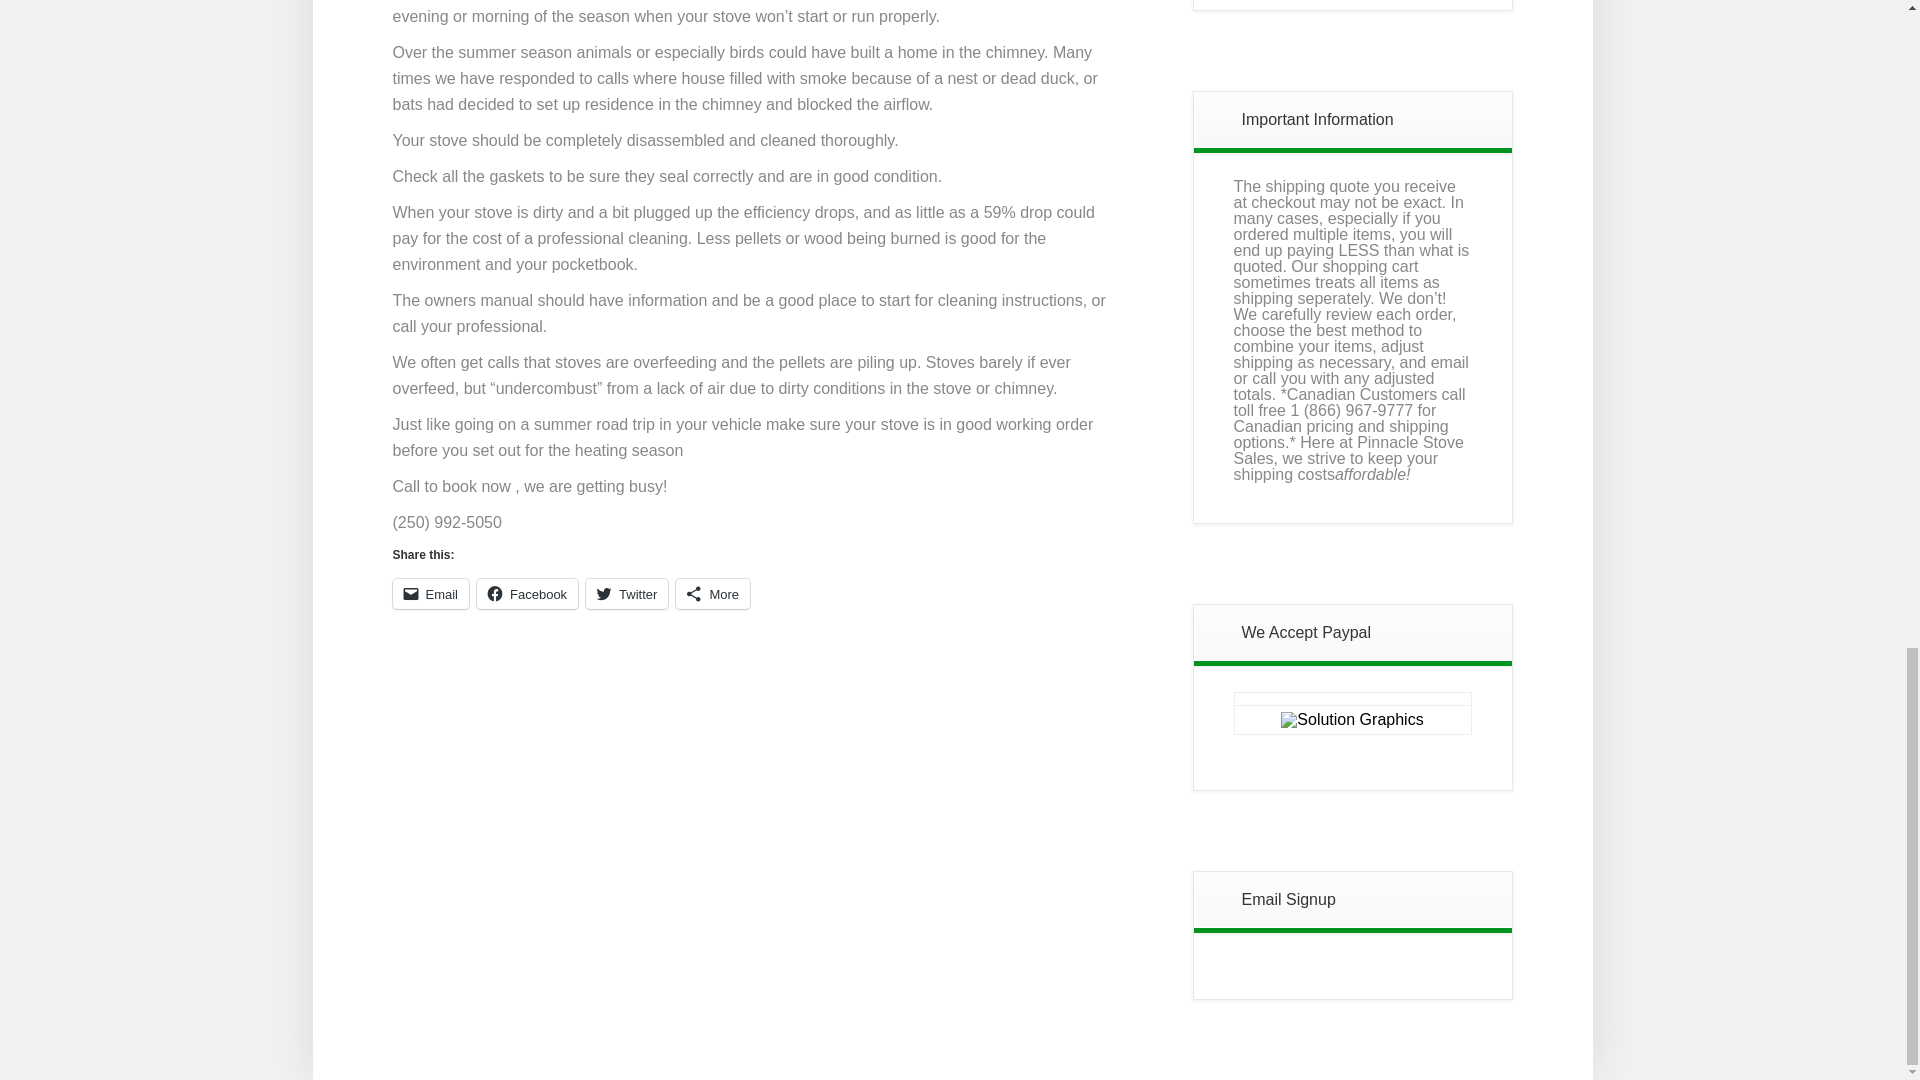 Image resolution: width=1920 pixels, height=1080 pixels. Describe the element at coordinates (430, 594) in the screenshot. I see `Email` at that location.